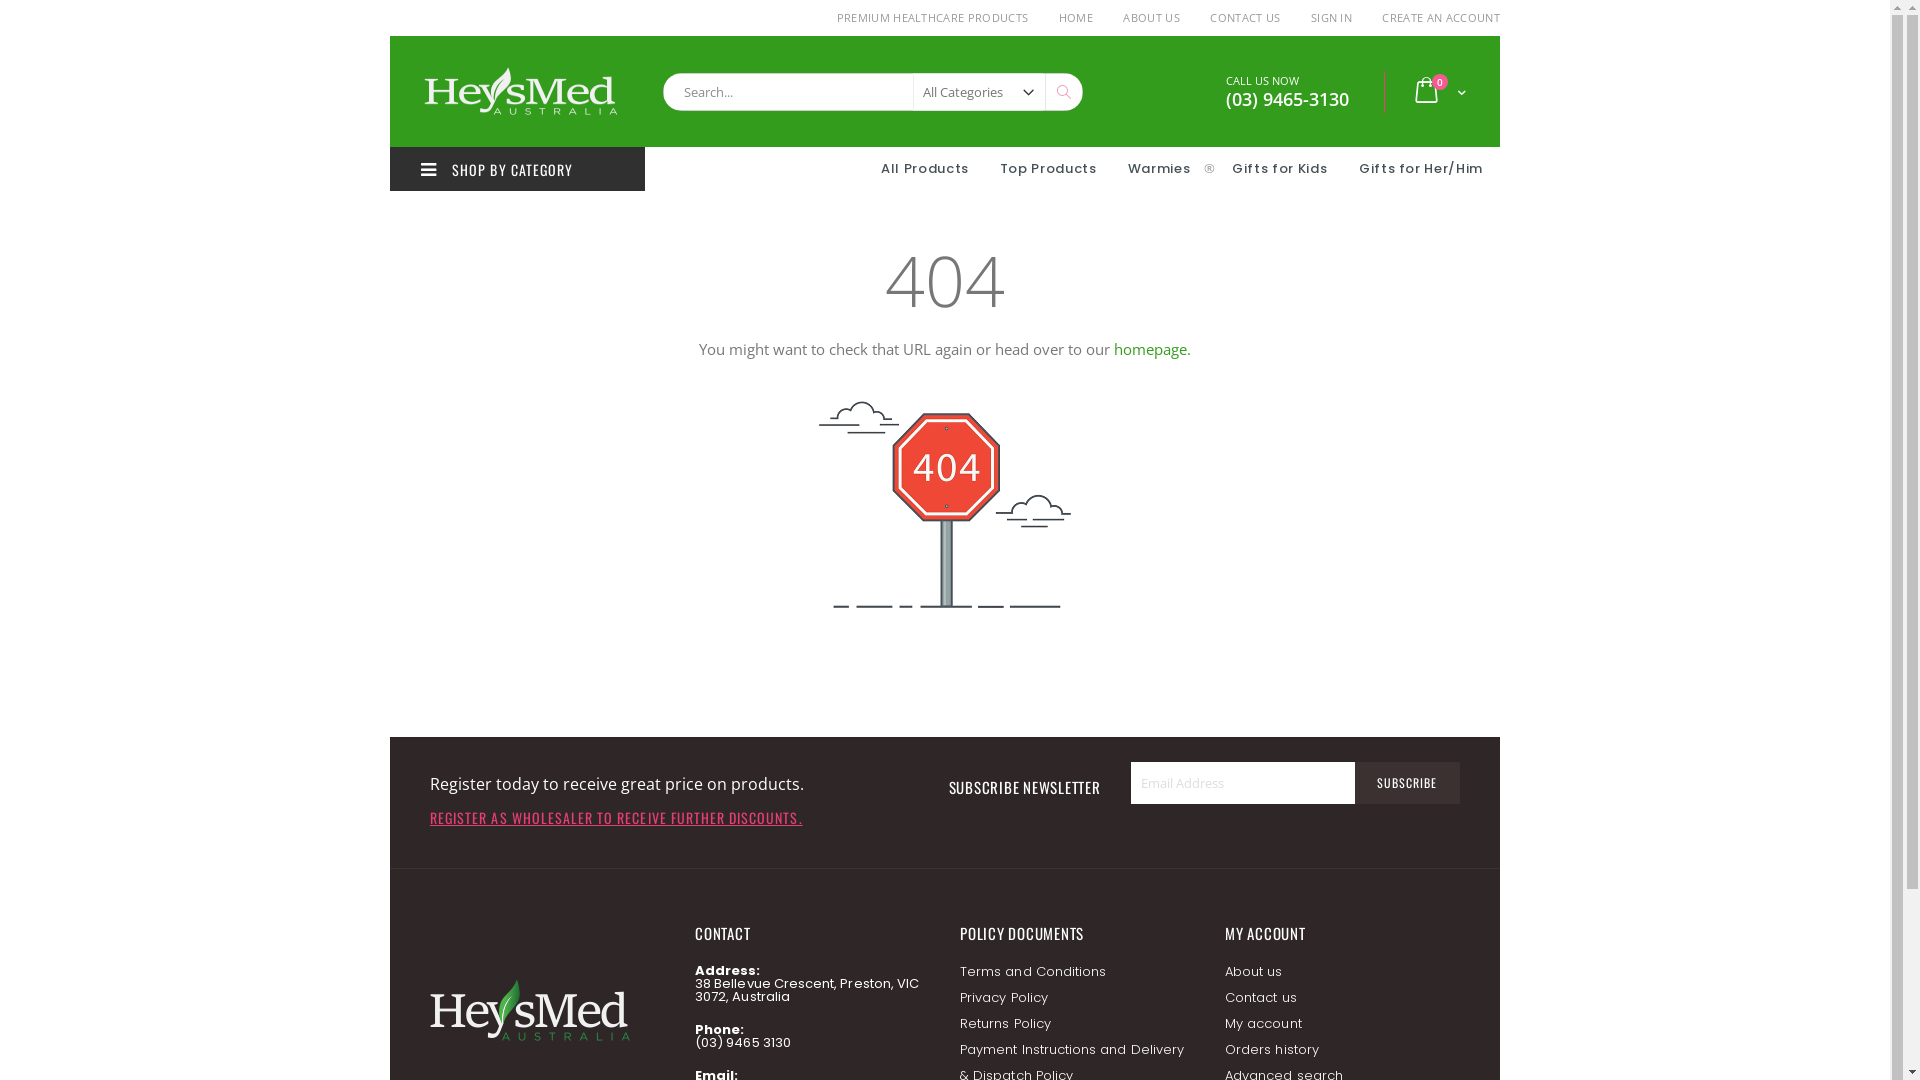 The width and height of the screenshot is (1920, 1080). Describe the element at coordinates (1434, 18) in the screenshot. I see `CREATE AN ACCOUNT` at that location.